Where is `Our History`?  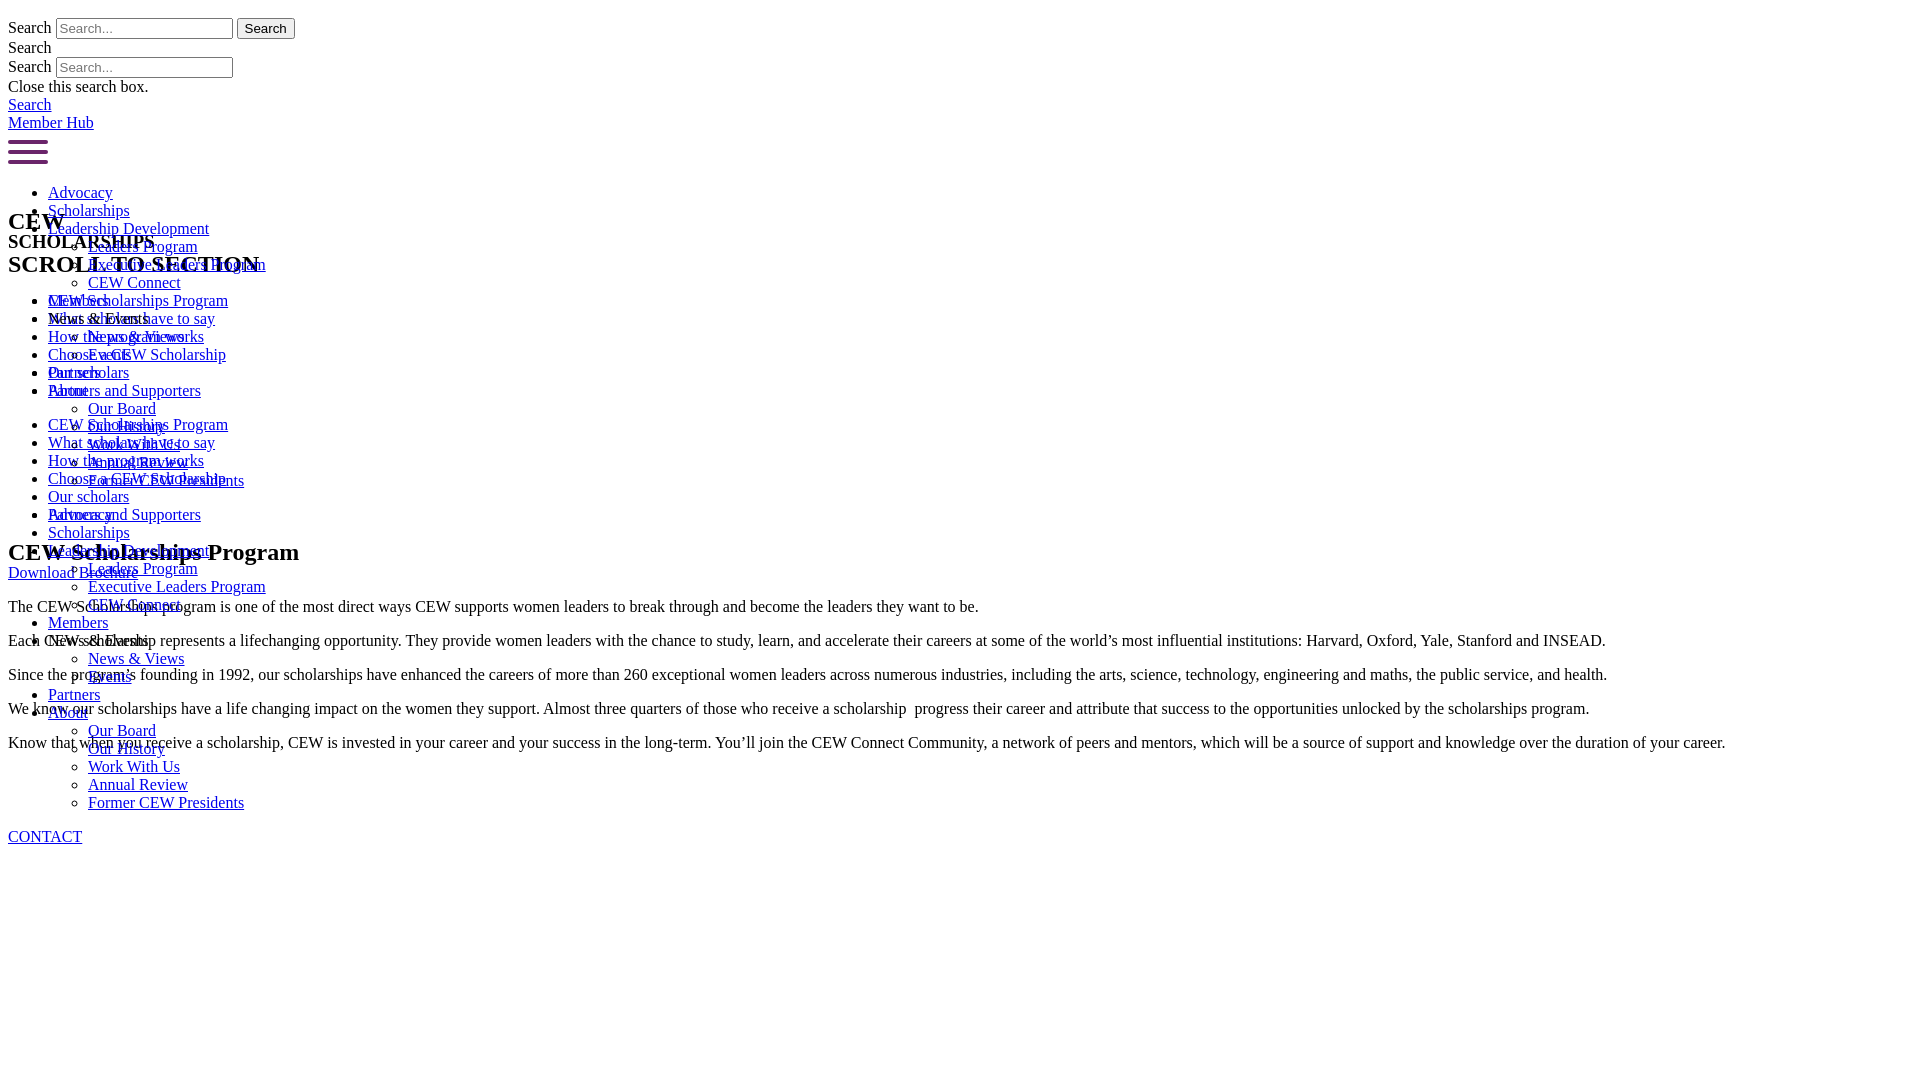 Our History is located at coordinates (126, 748).